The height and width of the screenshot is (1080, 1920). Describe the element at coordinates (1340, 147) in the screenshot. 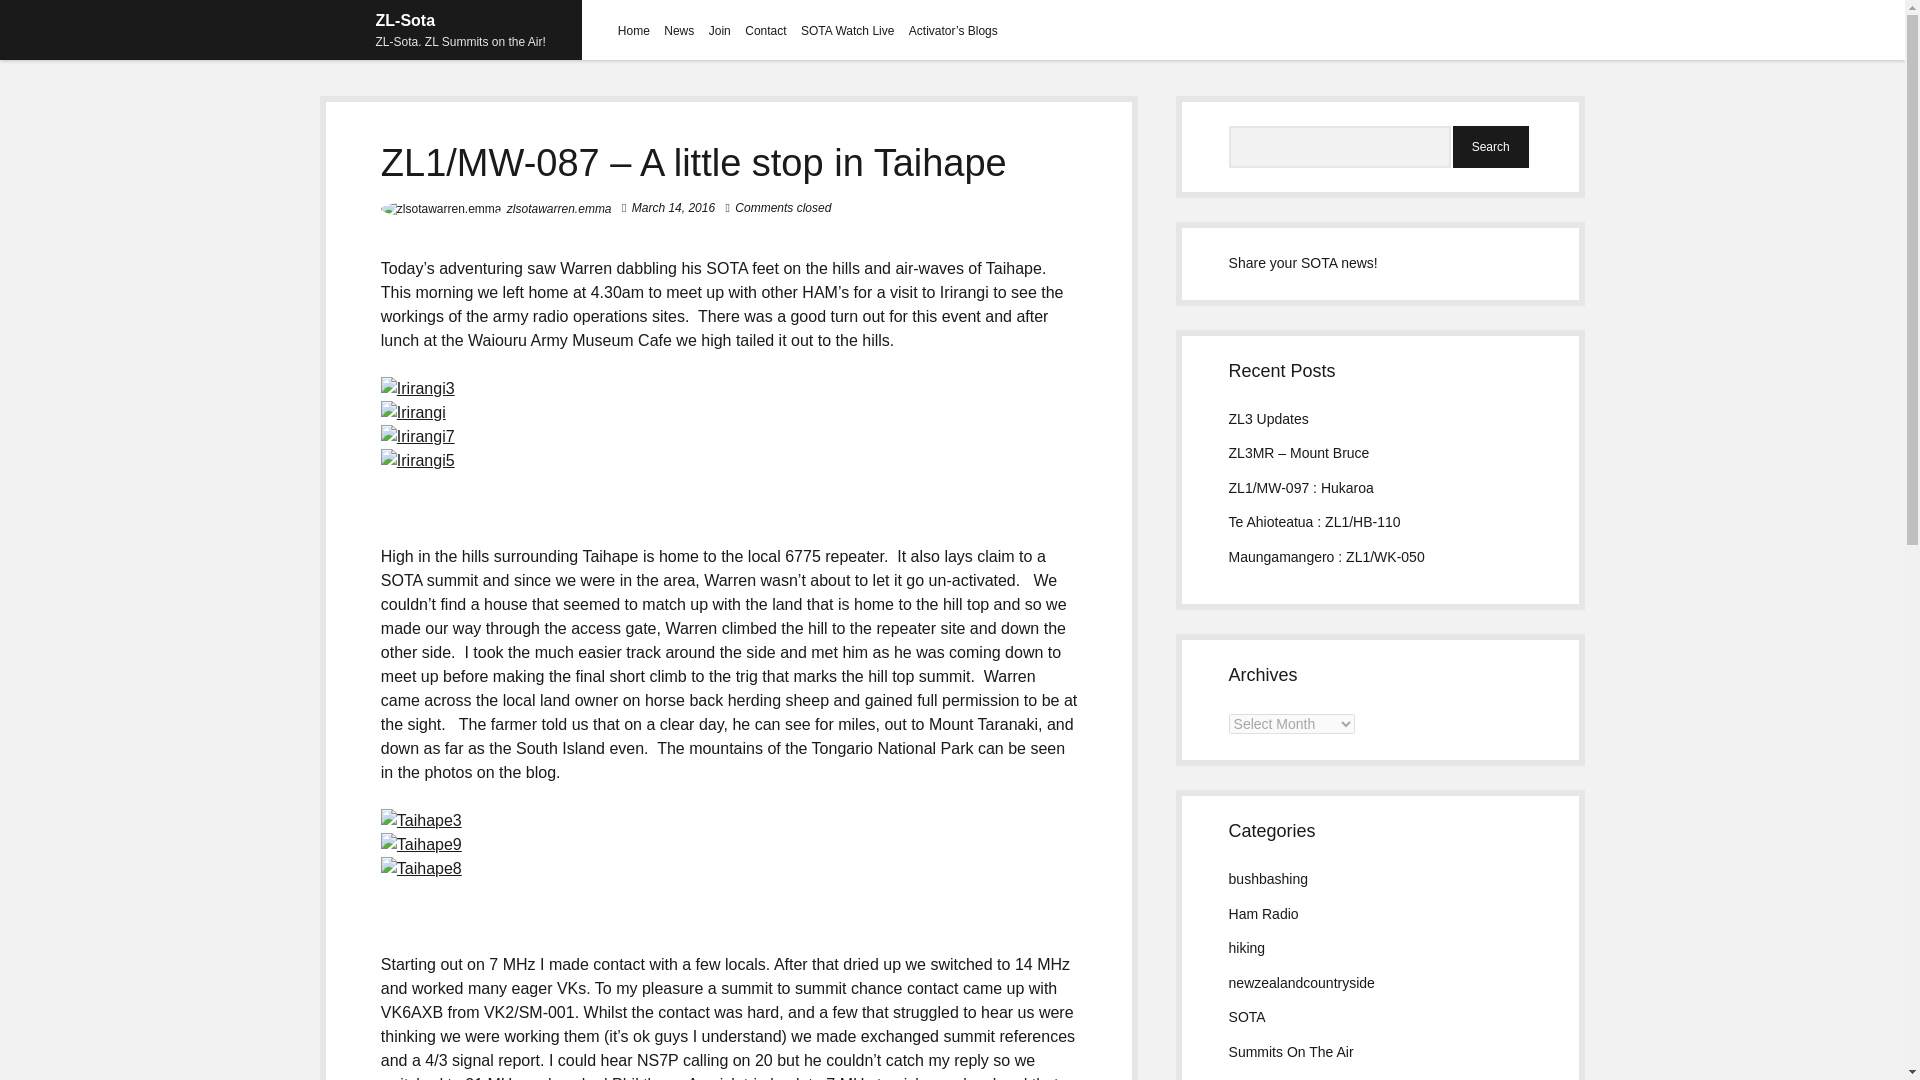

I see `Search for:` at that location.